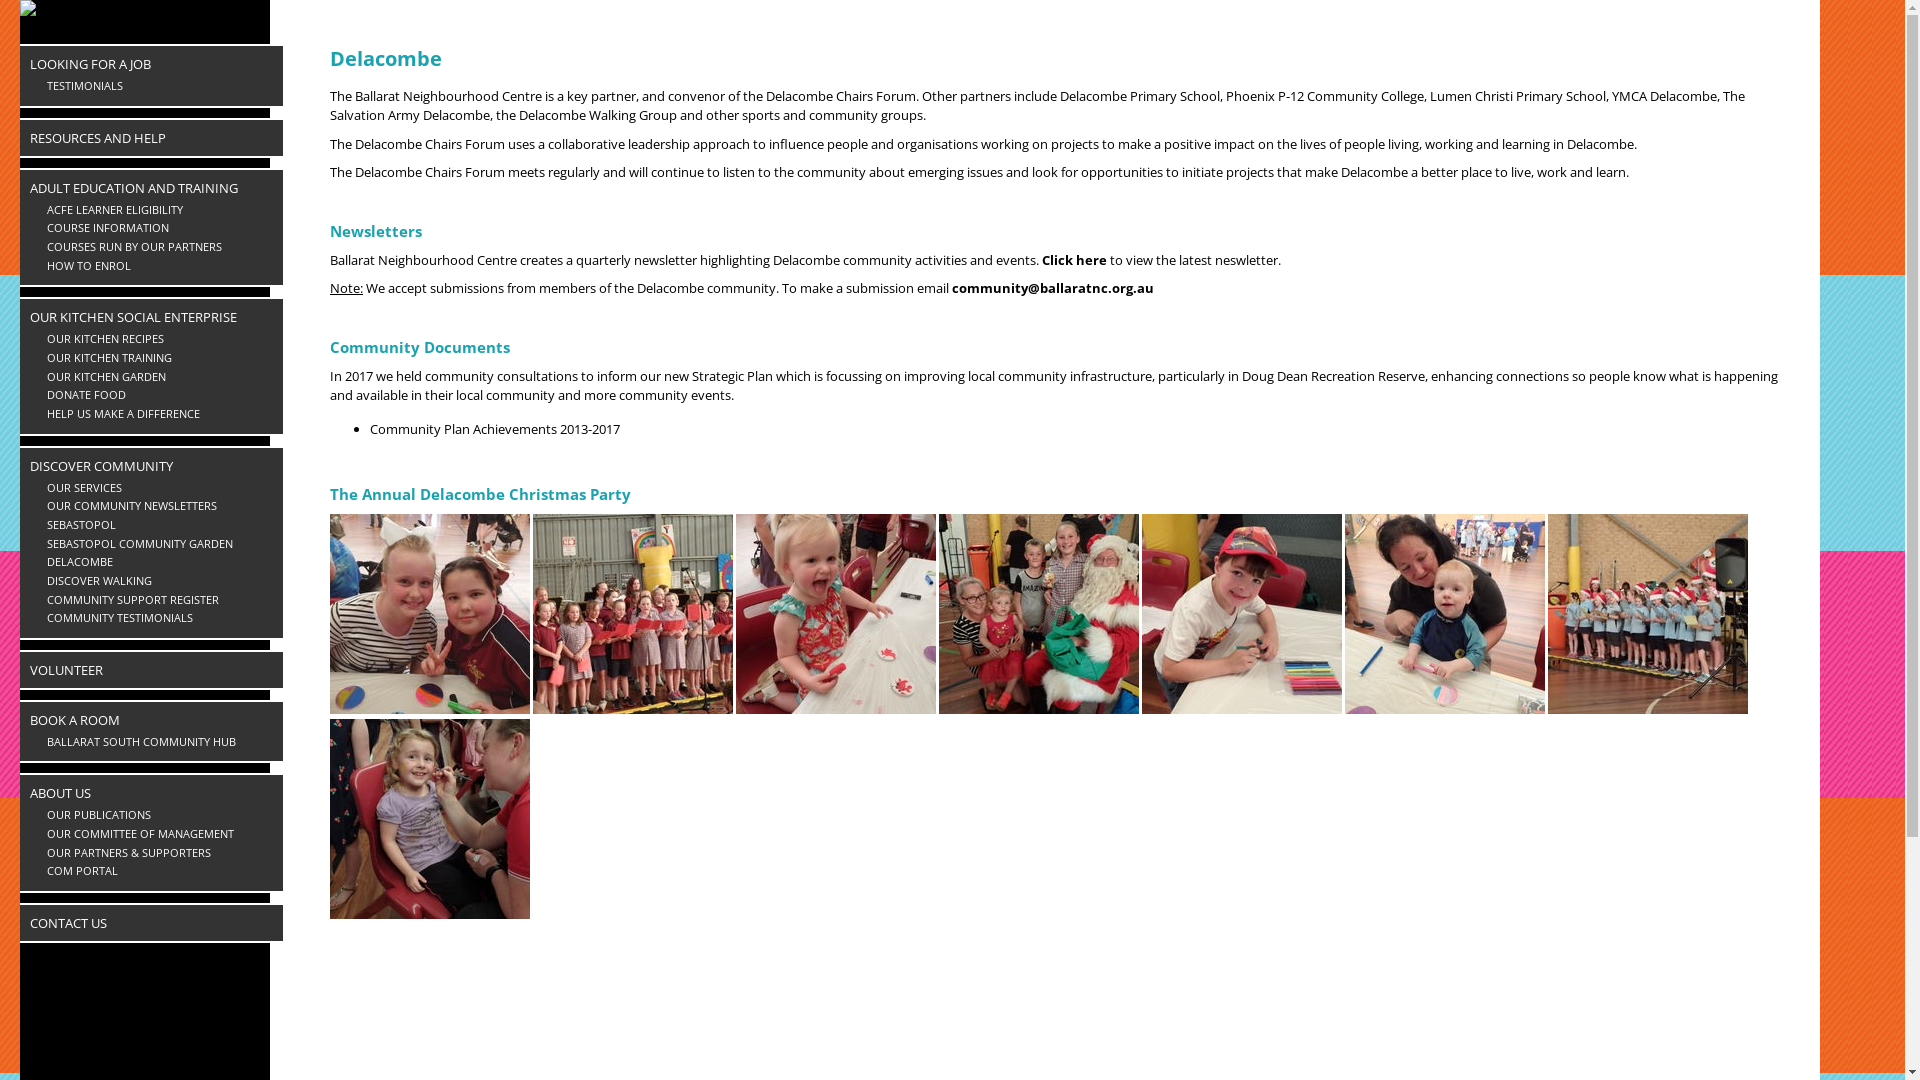 The image size is (1920, 1080). Describe the element at coordinates (156, 506) in the screenshot. I see `OUR COMMUNITY NEWSLETTERS` at that location.